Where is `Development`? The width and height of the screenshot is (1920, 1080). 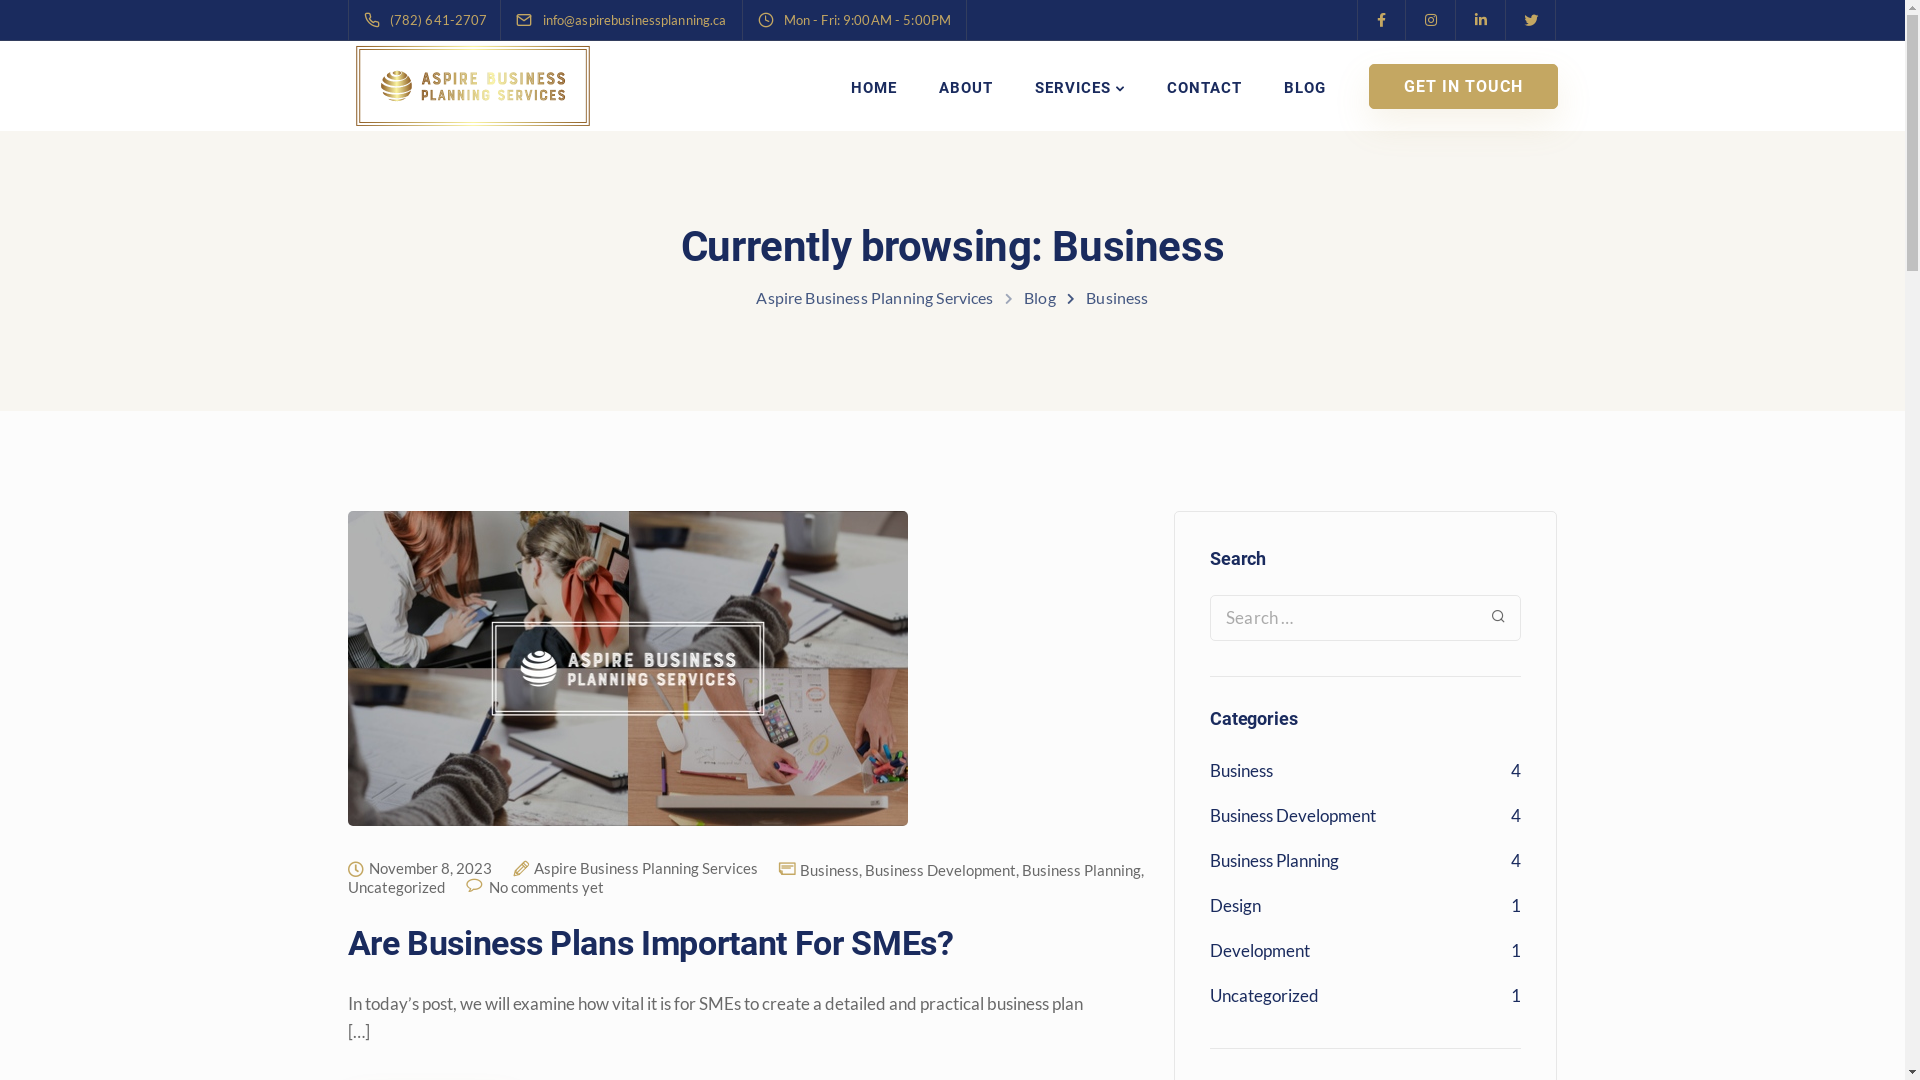 Development is located at coordinates (1260, 950).